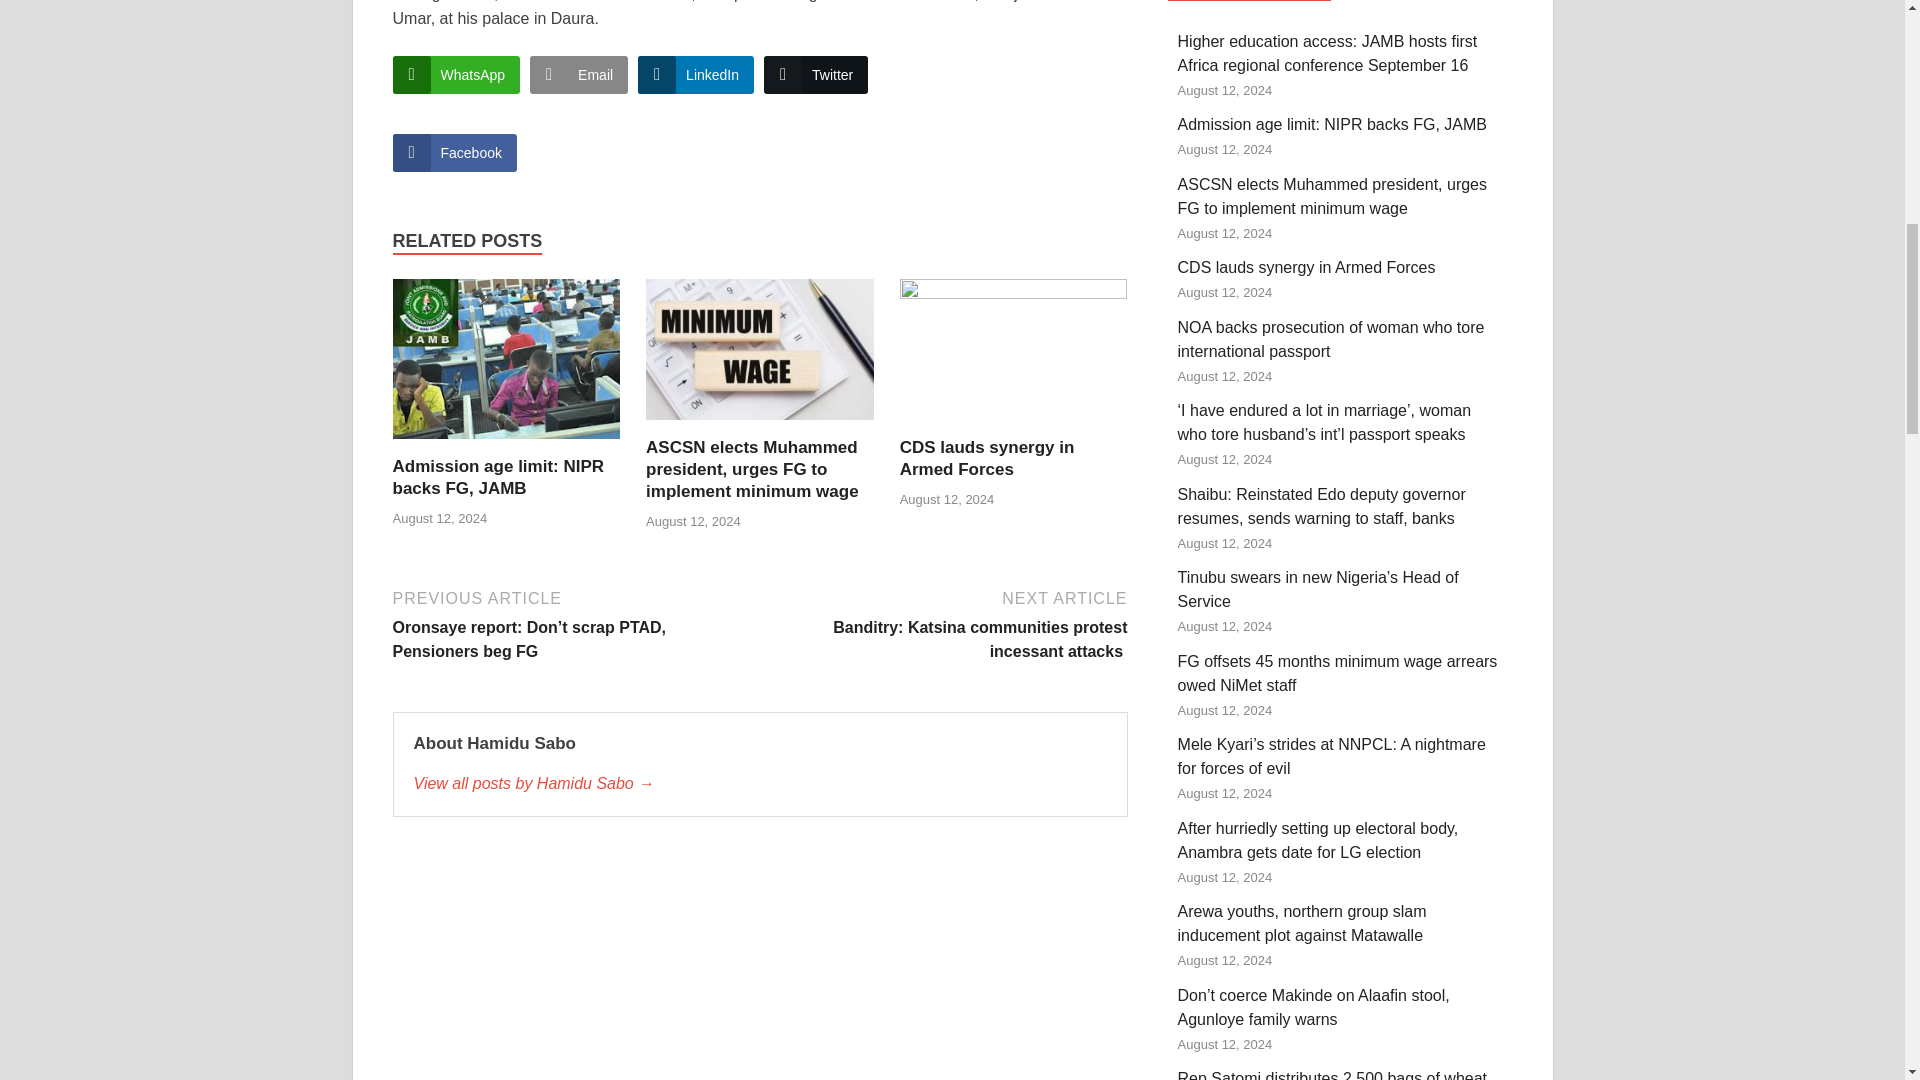 The width and height of the screenshot is (1920, 1080). What do you see at coordinates (1014, 356) in the screenshot?
I see `CDS lauds synergy in Armed Forces` at bounding box center [1014, 356].